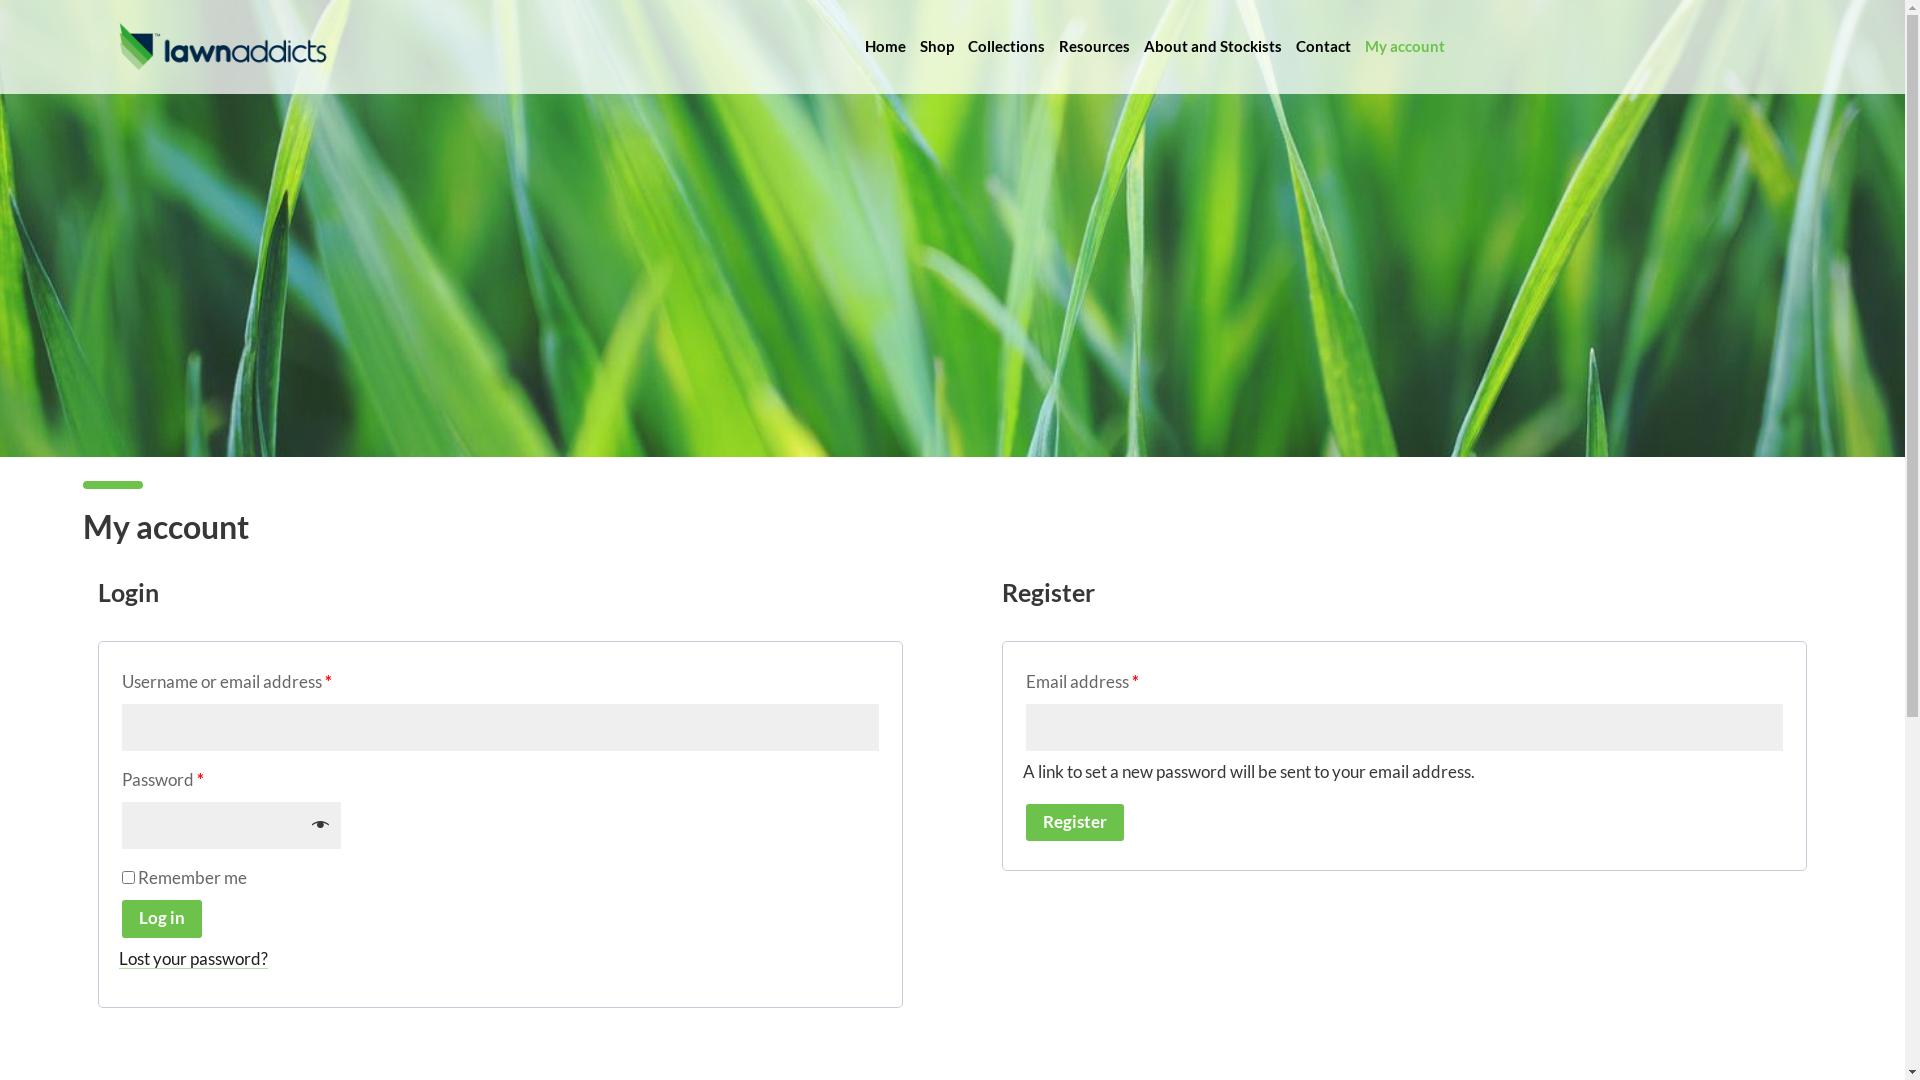  What do you see at coordinates (223, 46) in the screenshot?
I see `Lawn Addicts` at bounding box center [223, 46].